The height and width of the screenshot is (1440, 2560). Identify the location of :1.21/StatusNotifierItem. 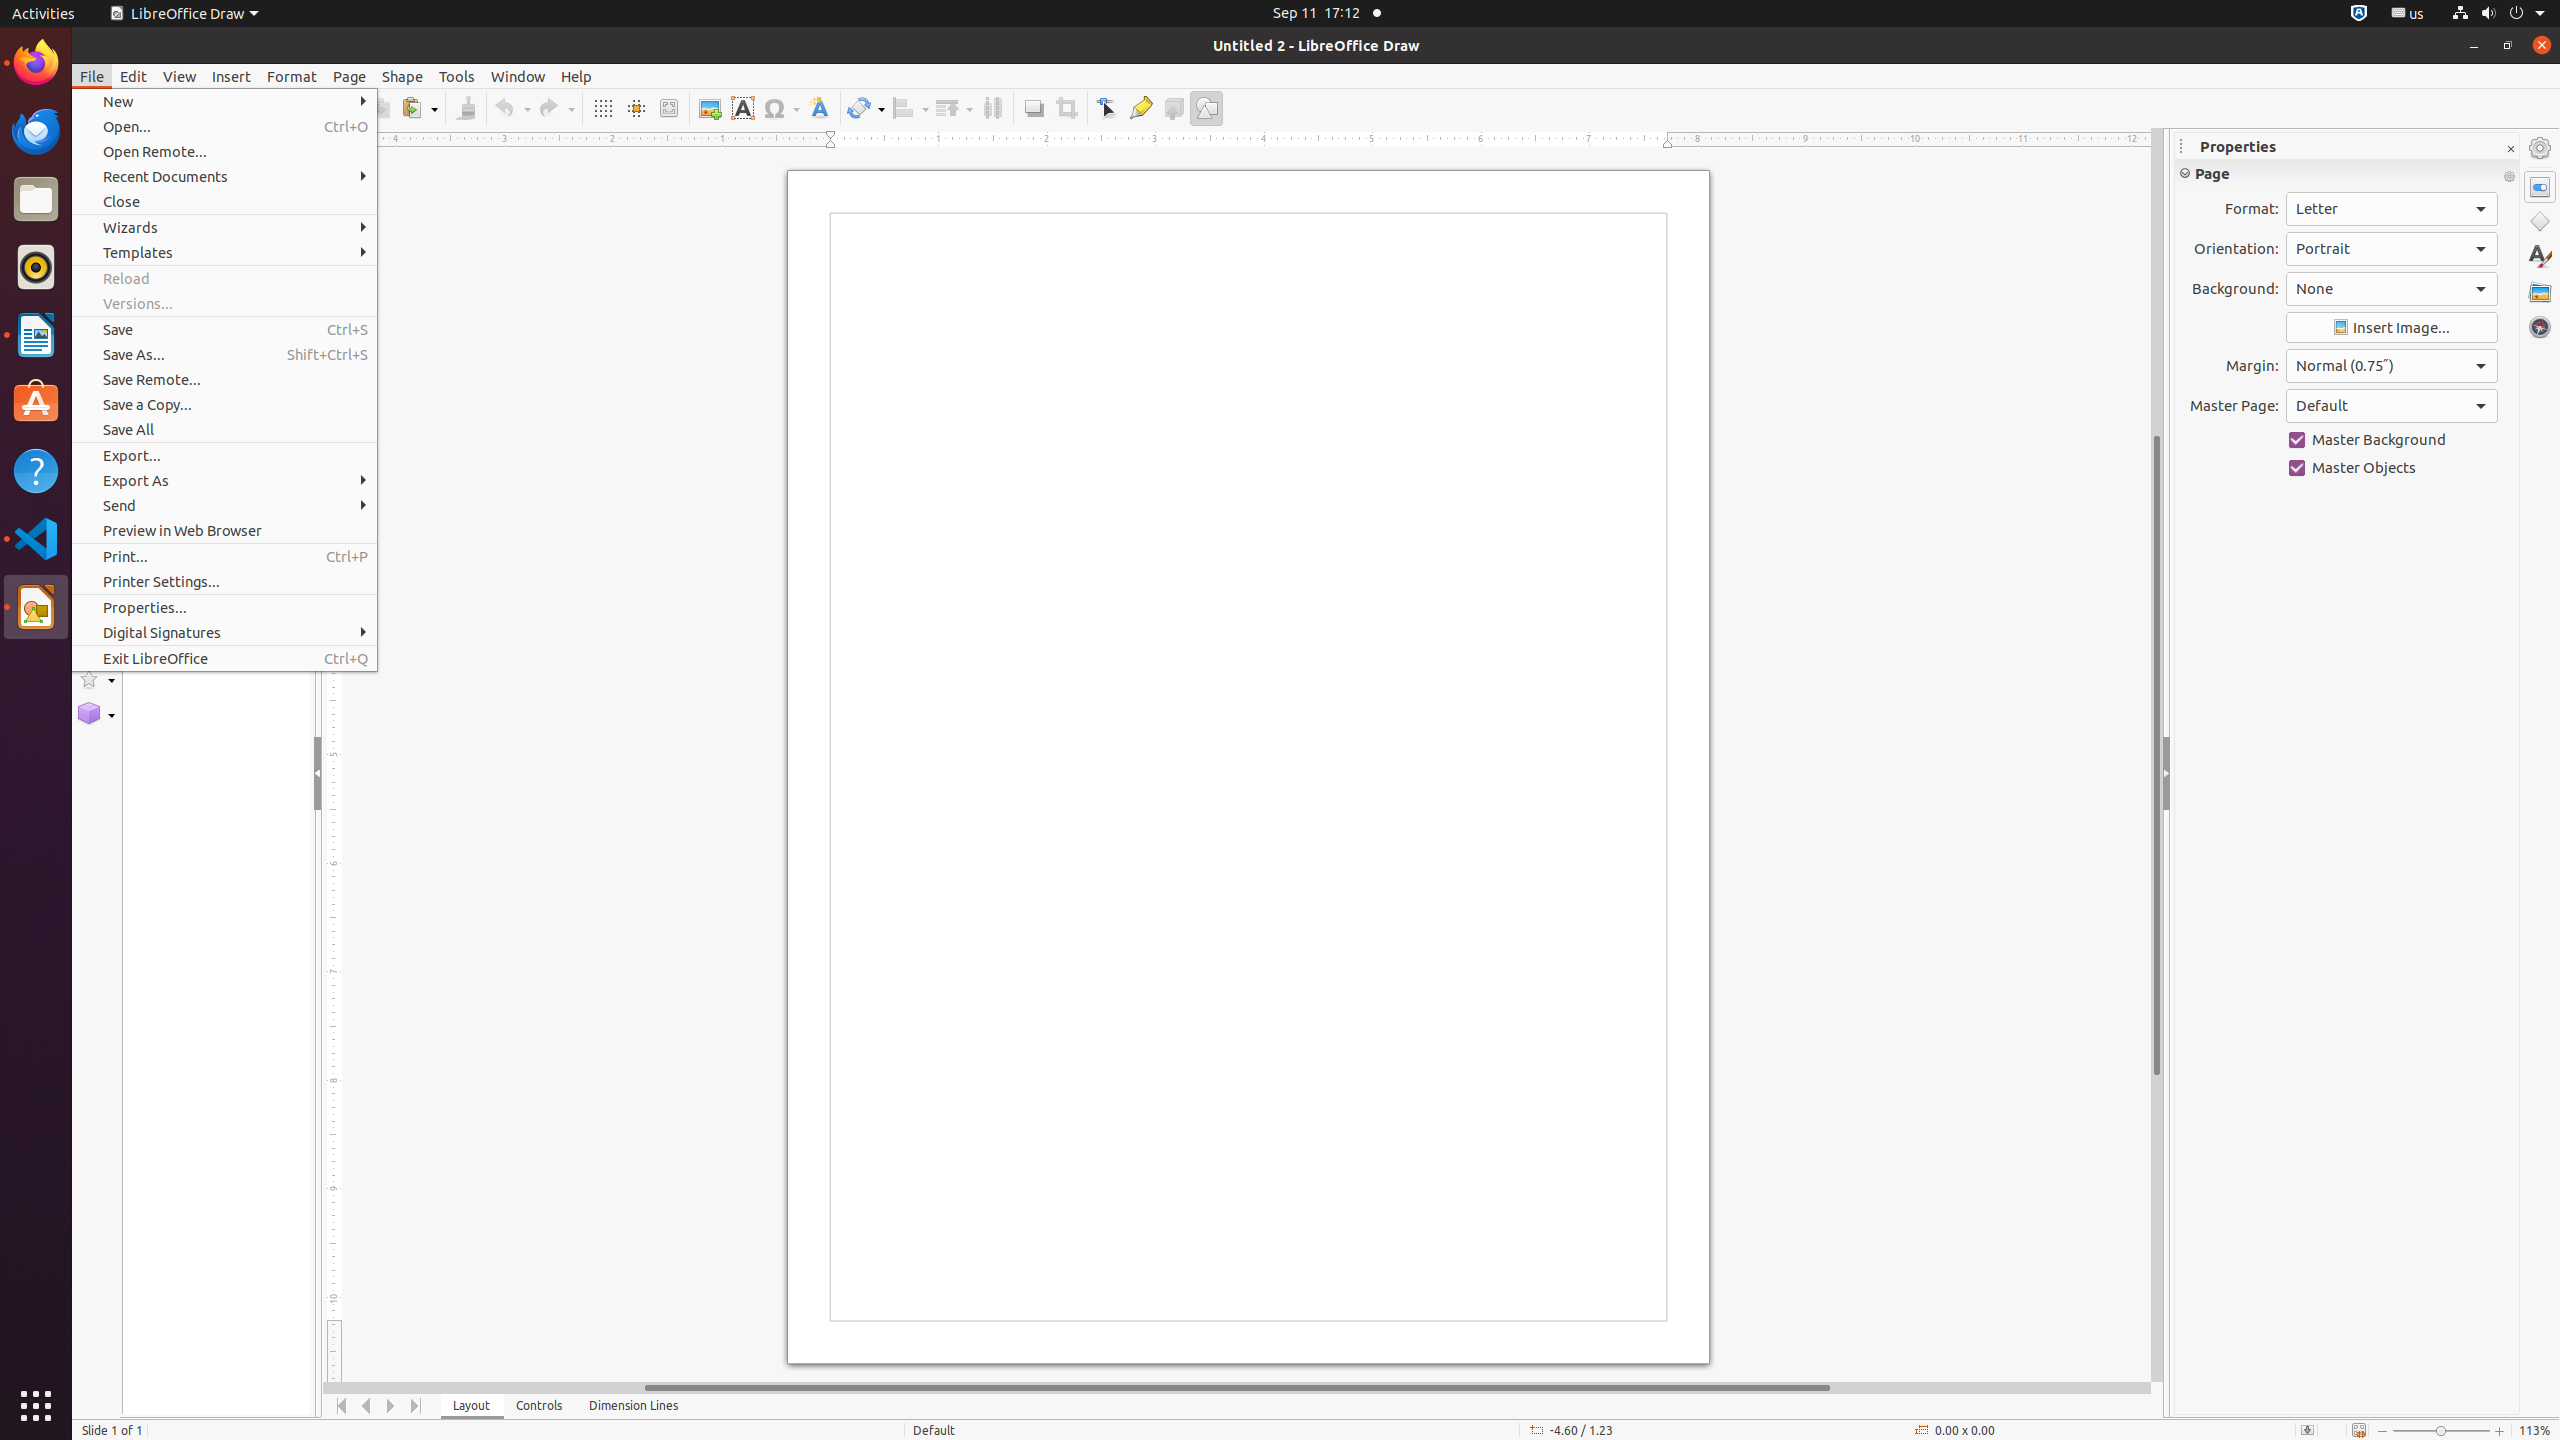
(2408, 14).